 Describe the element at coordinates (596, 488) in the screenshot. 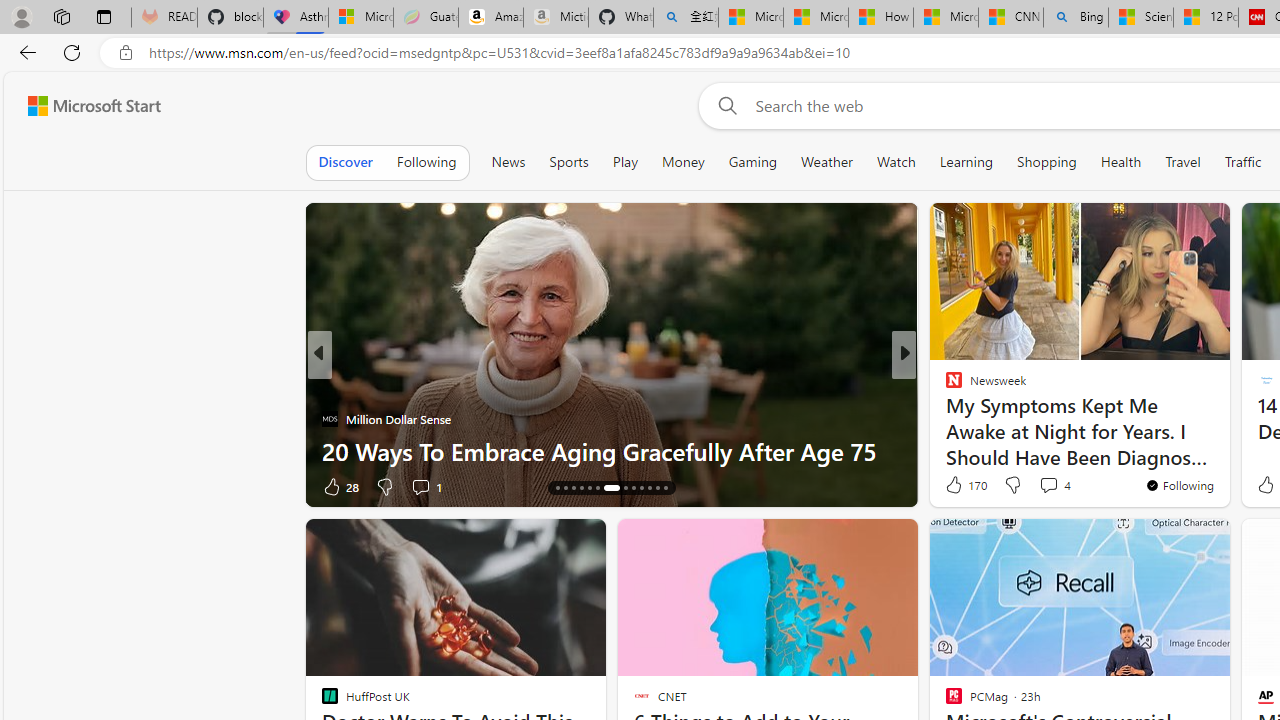

I see `AutomationID: tab-19` at that location.